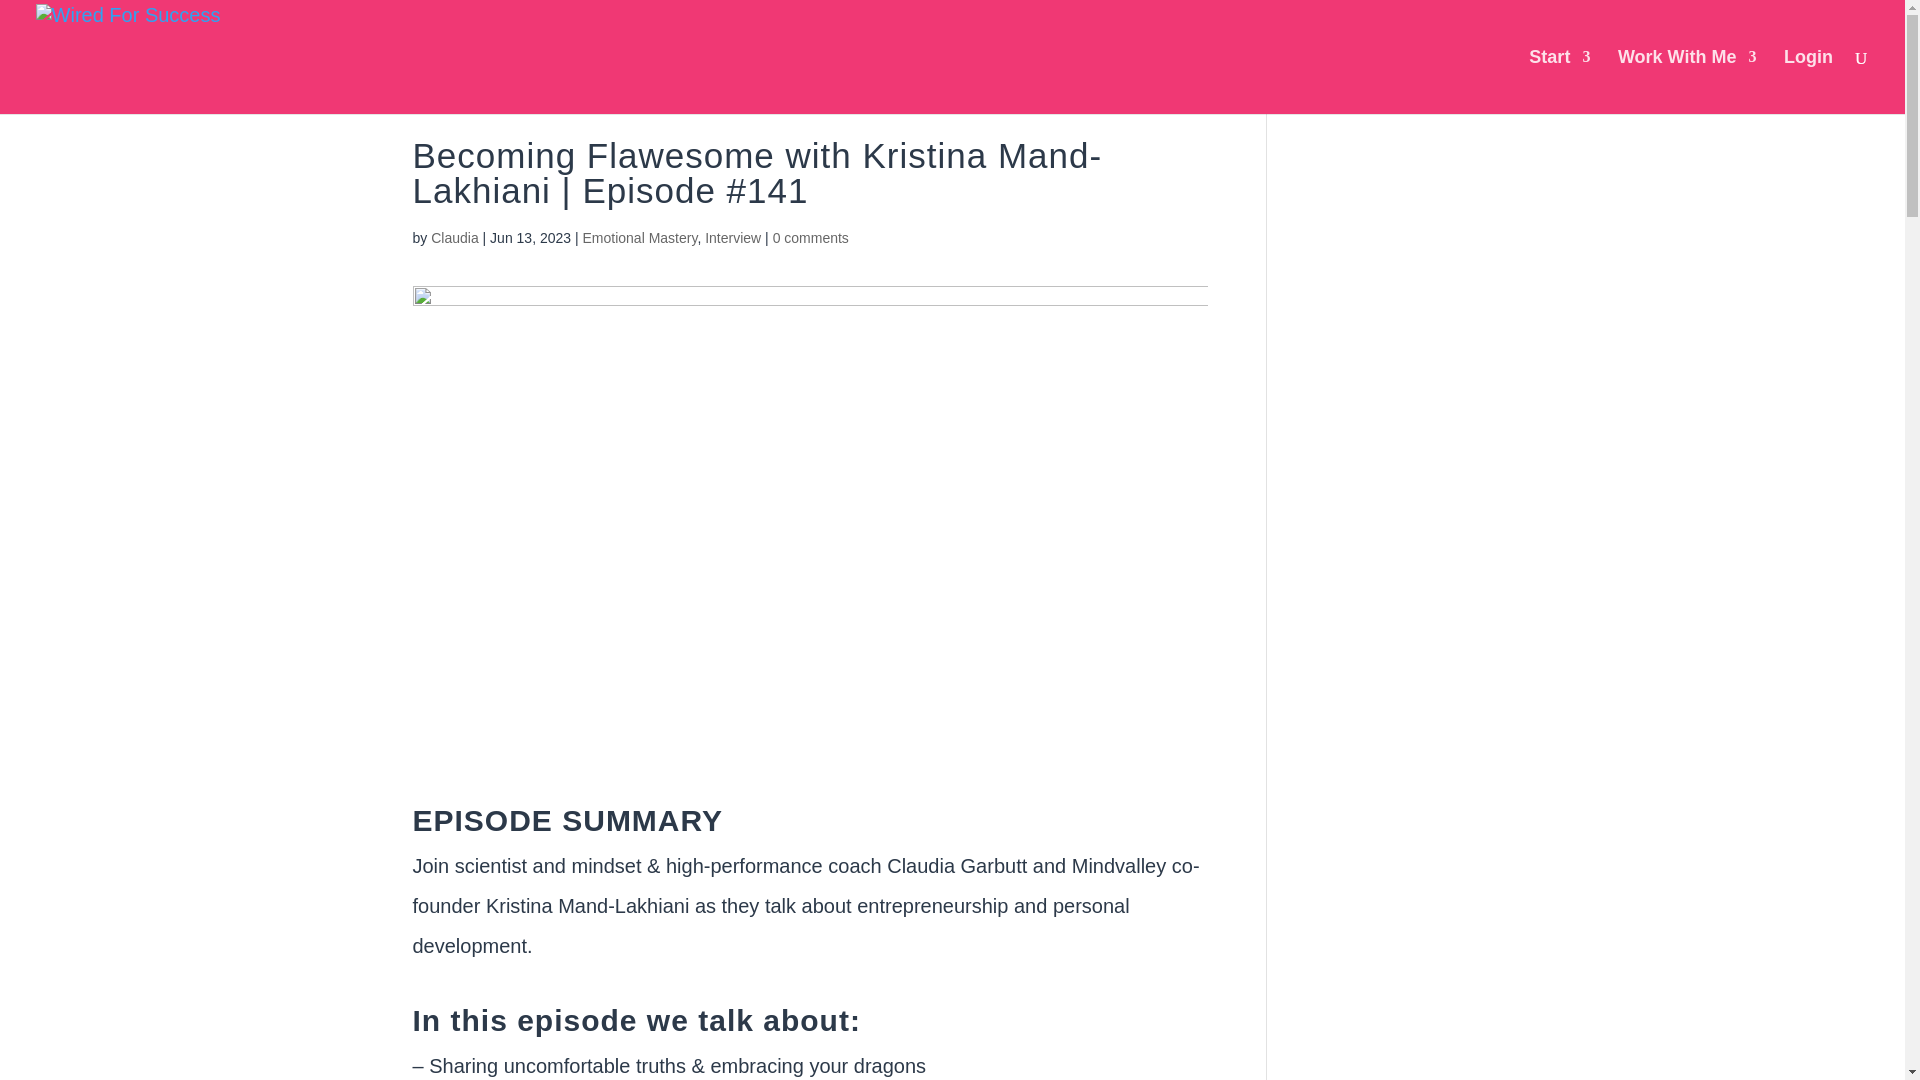 The image size is (1920, 1080). I want to click on Claudia, so click(454, 238).